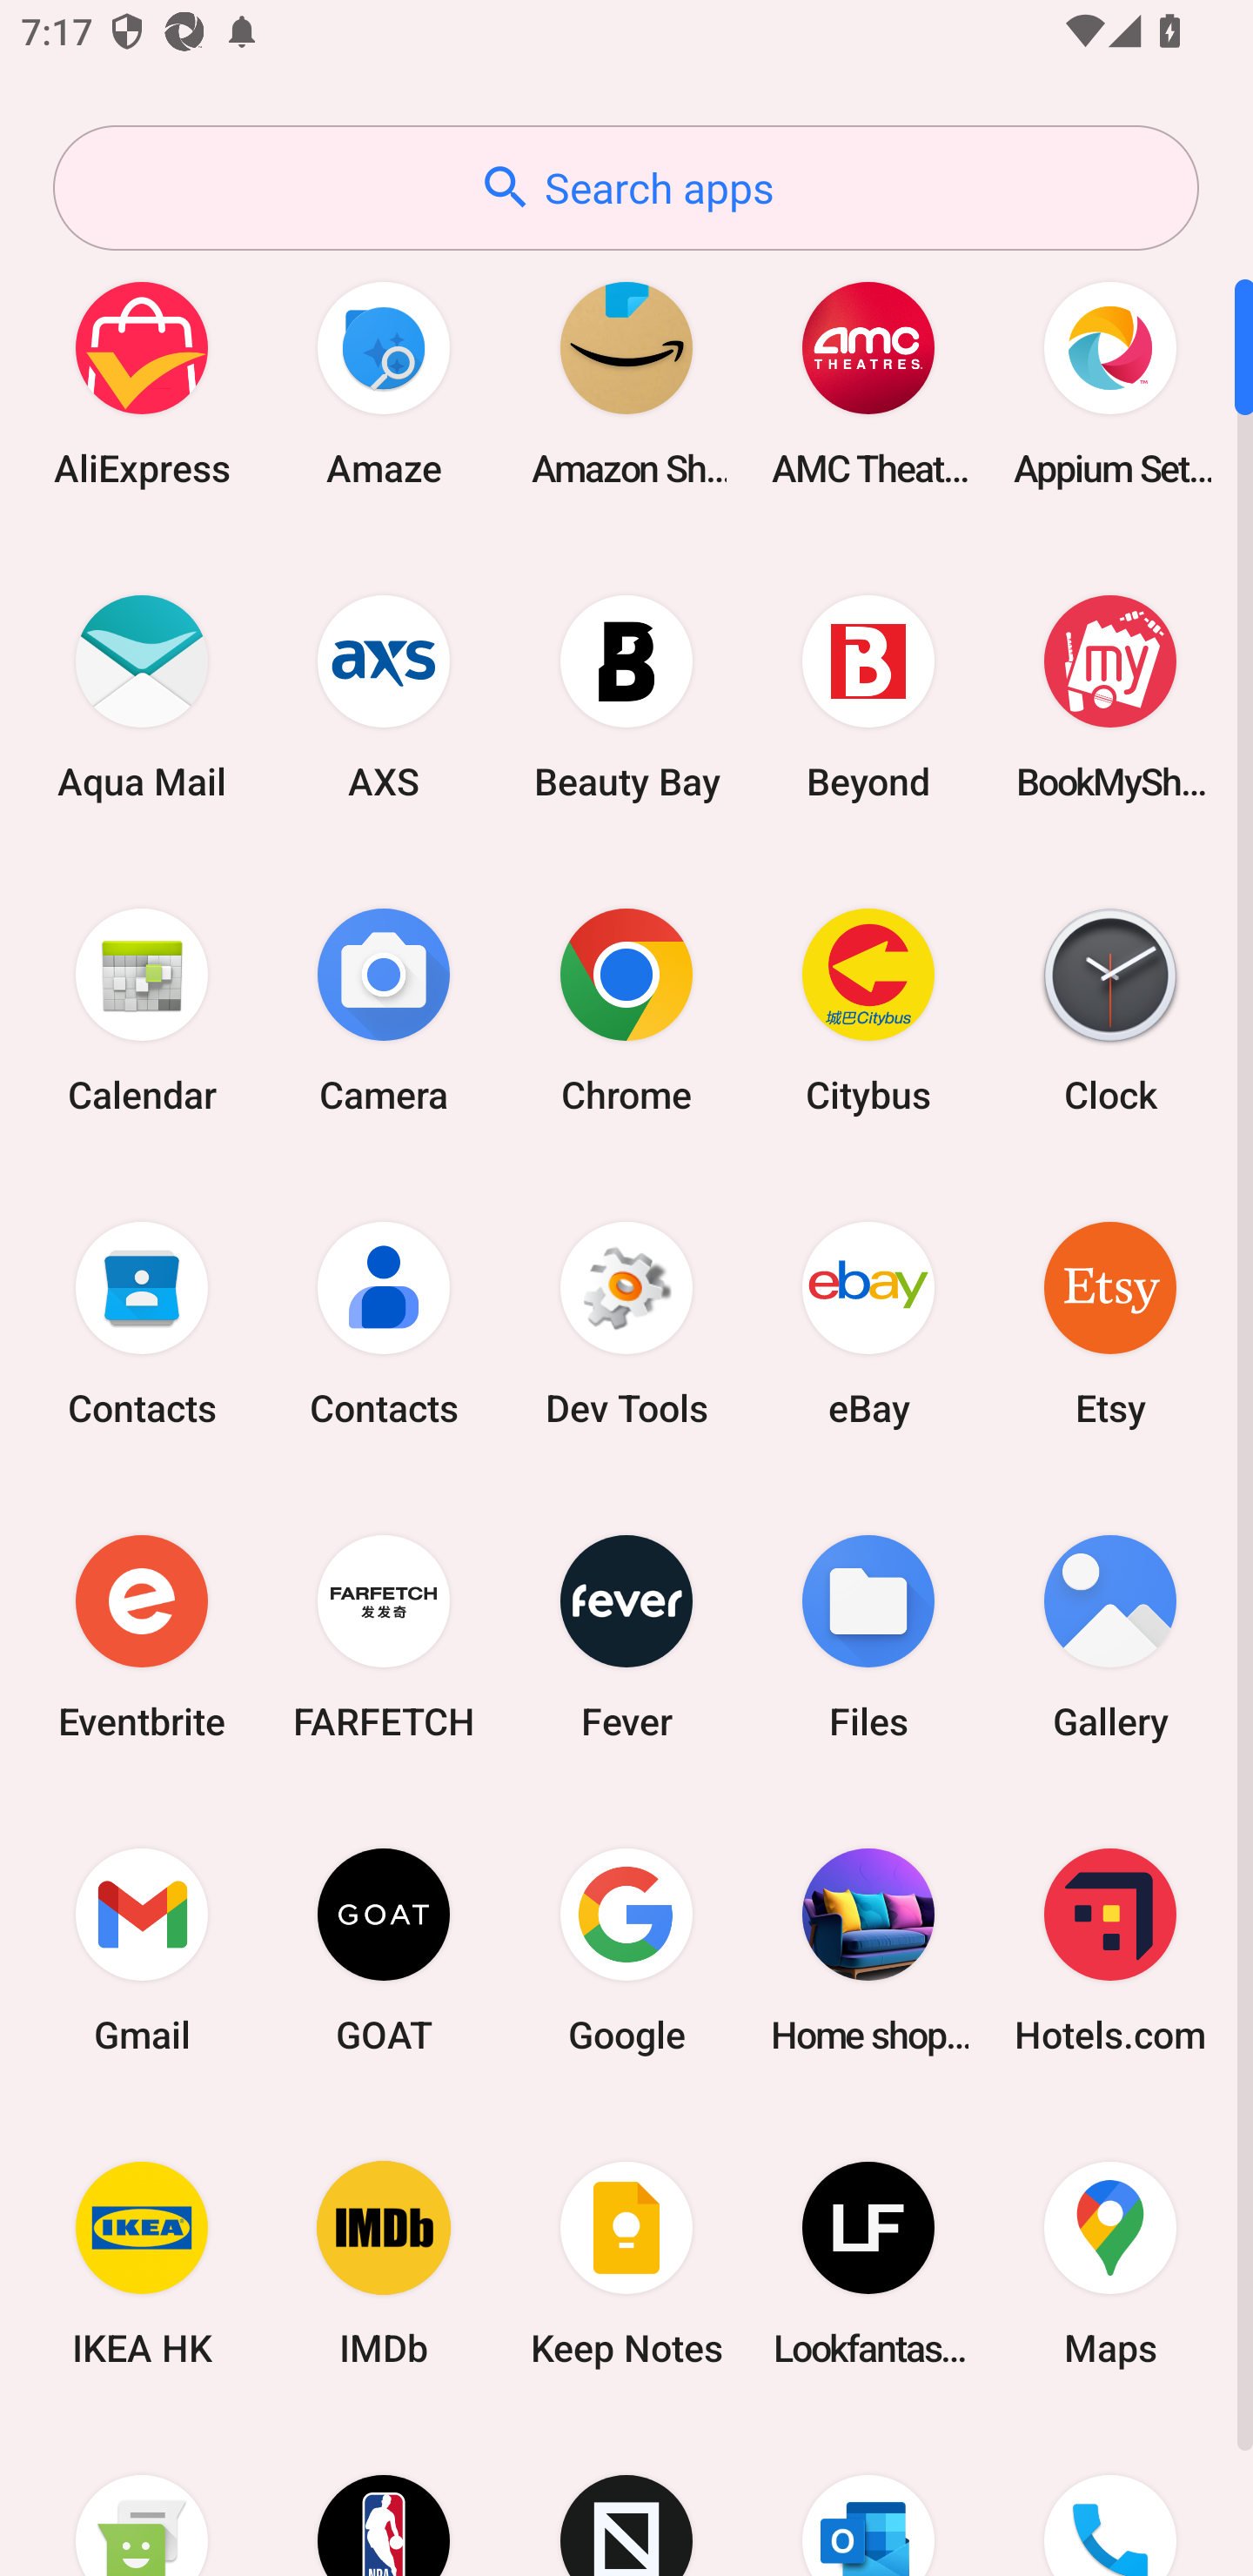 Image resolution: width=1253 pixels, height=2576 pixels. What do you see at coordinates (142, 2264) in the screenshot?
I see `IKEA HK` at bounding box center [142, 2264].